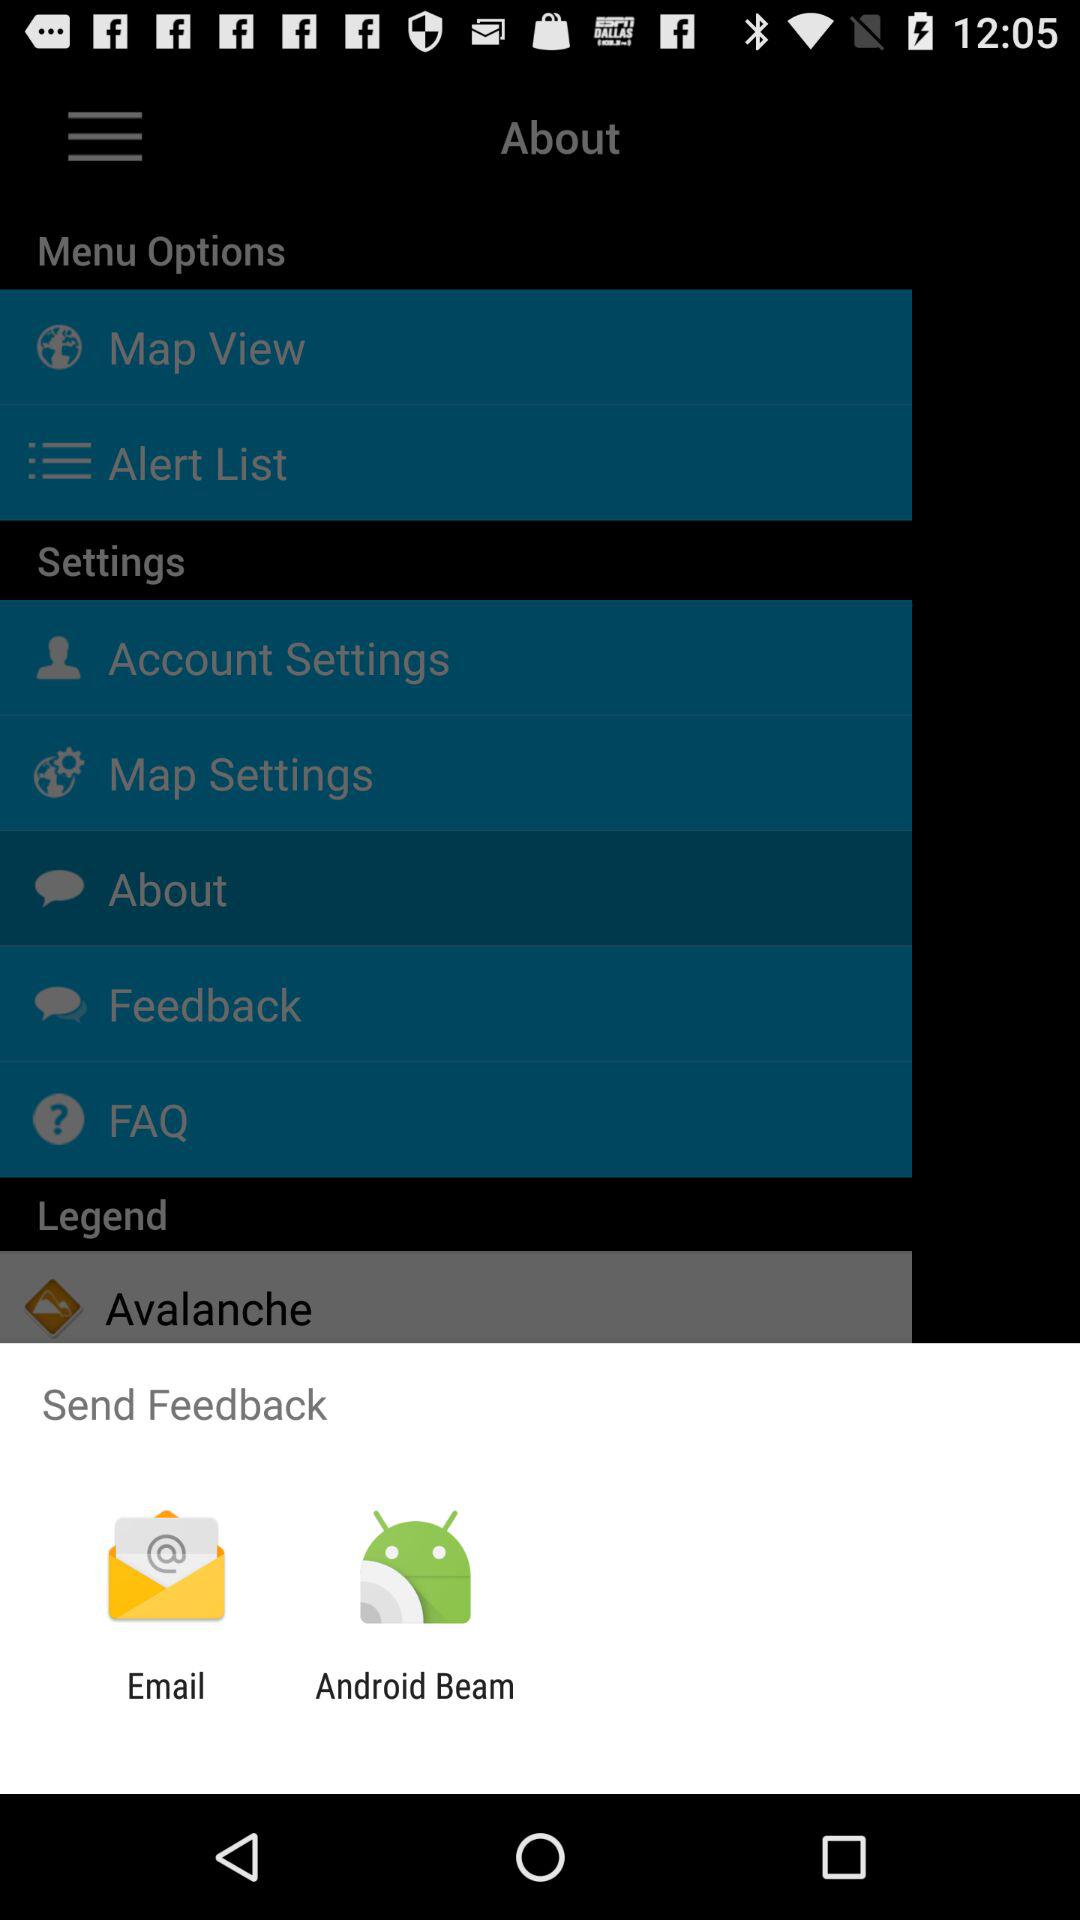 The image size is (1080, 1920). Describe the element at coordinates (414, 1706) in the screenshot. I see `scroll until the android beam app` at that location.